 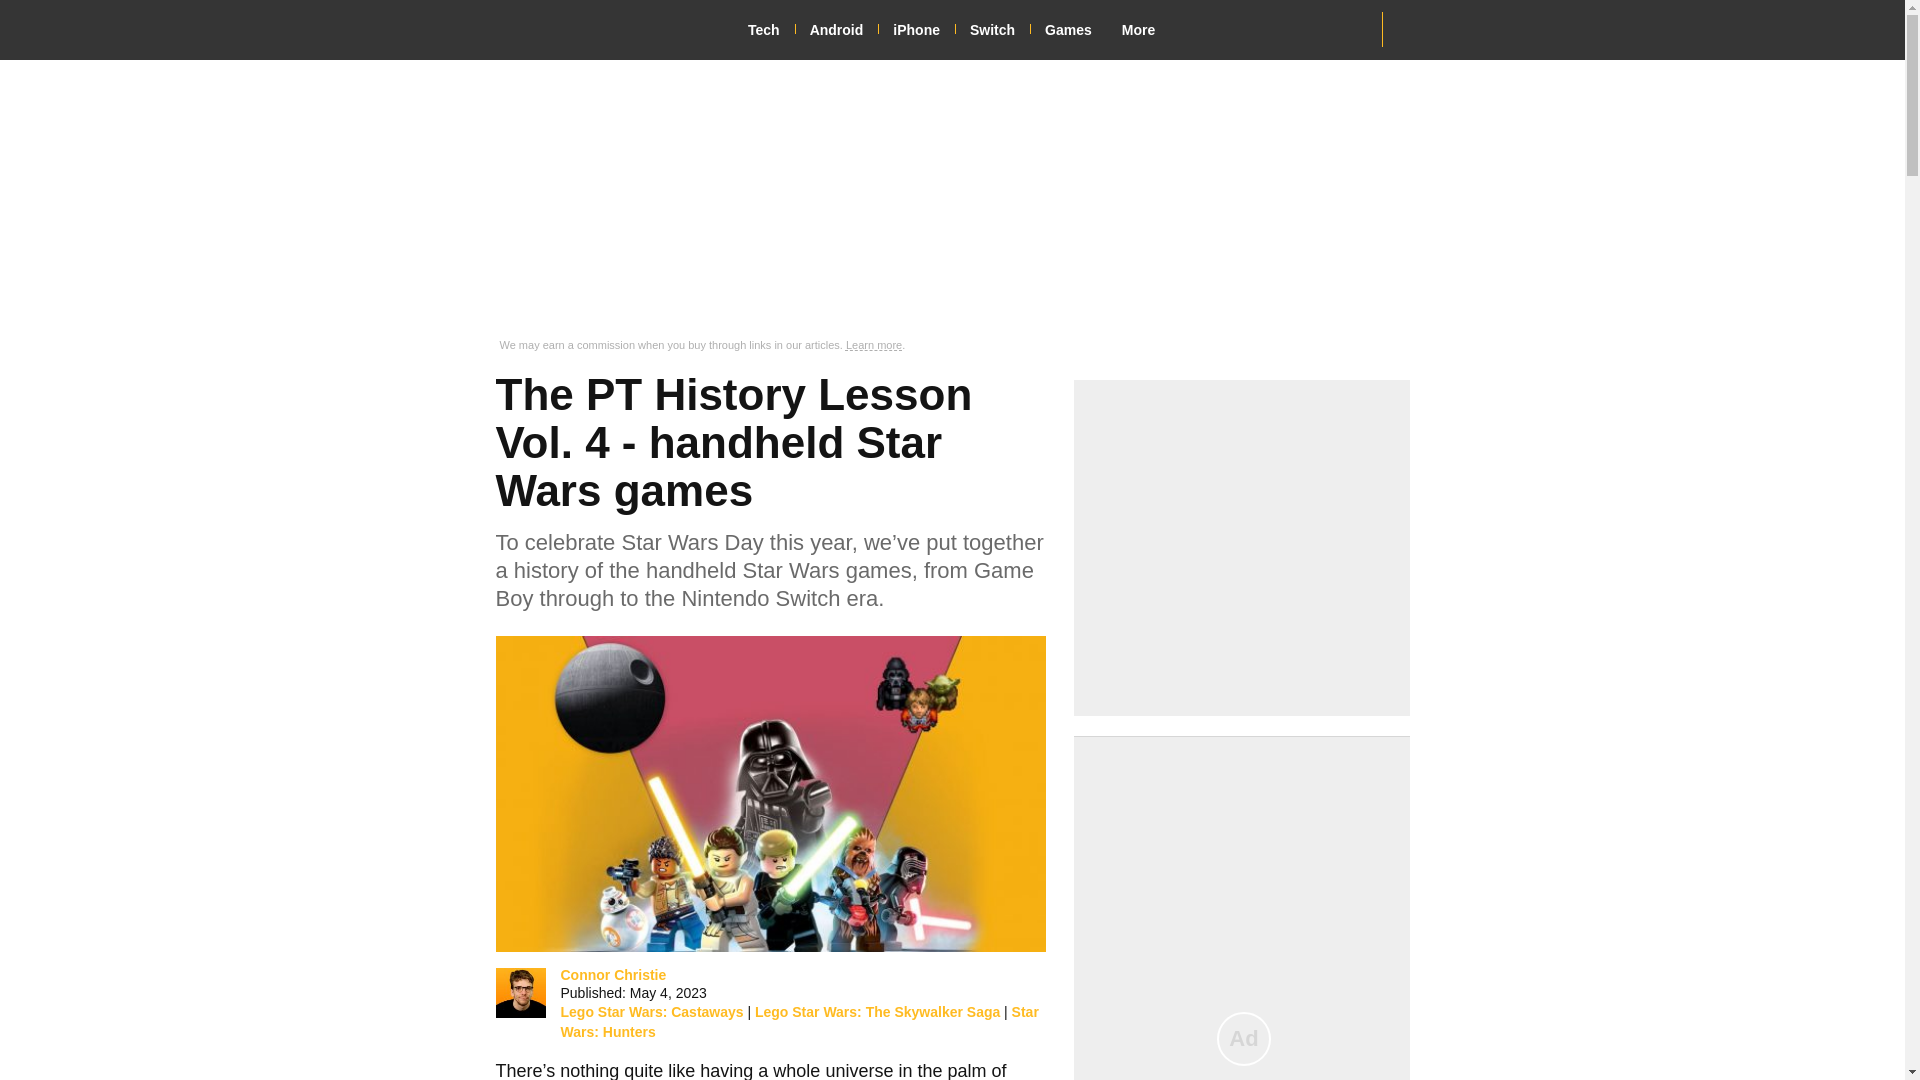 I want to click on Switch, so click(x=999, y=30).